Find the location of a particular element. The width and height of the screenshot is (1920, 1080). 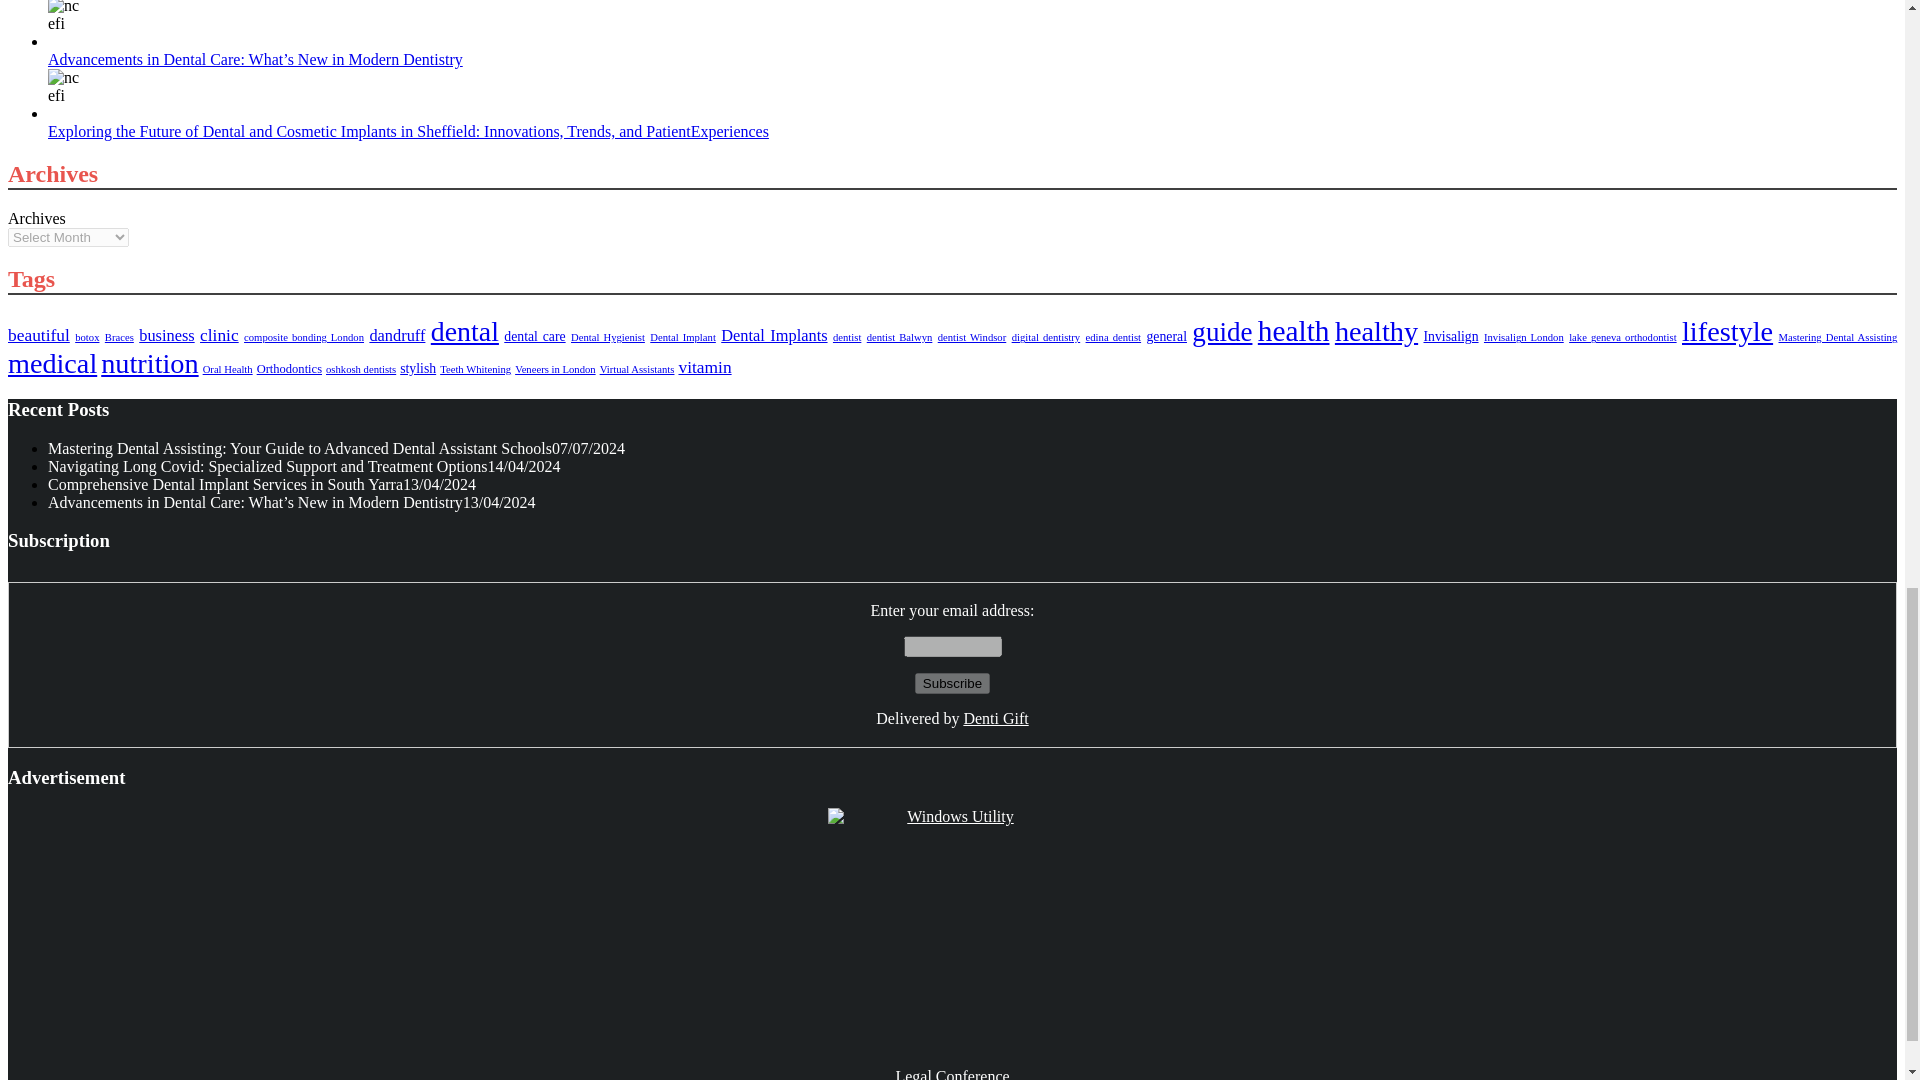

beautiful is located at coordinates (38, 334).